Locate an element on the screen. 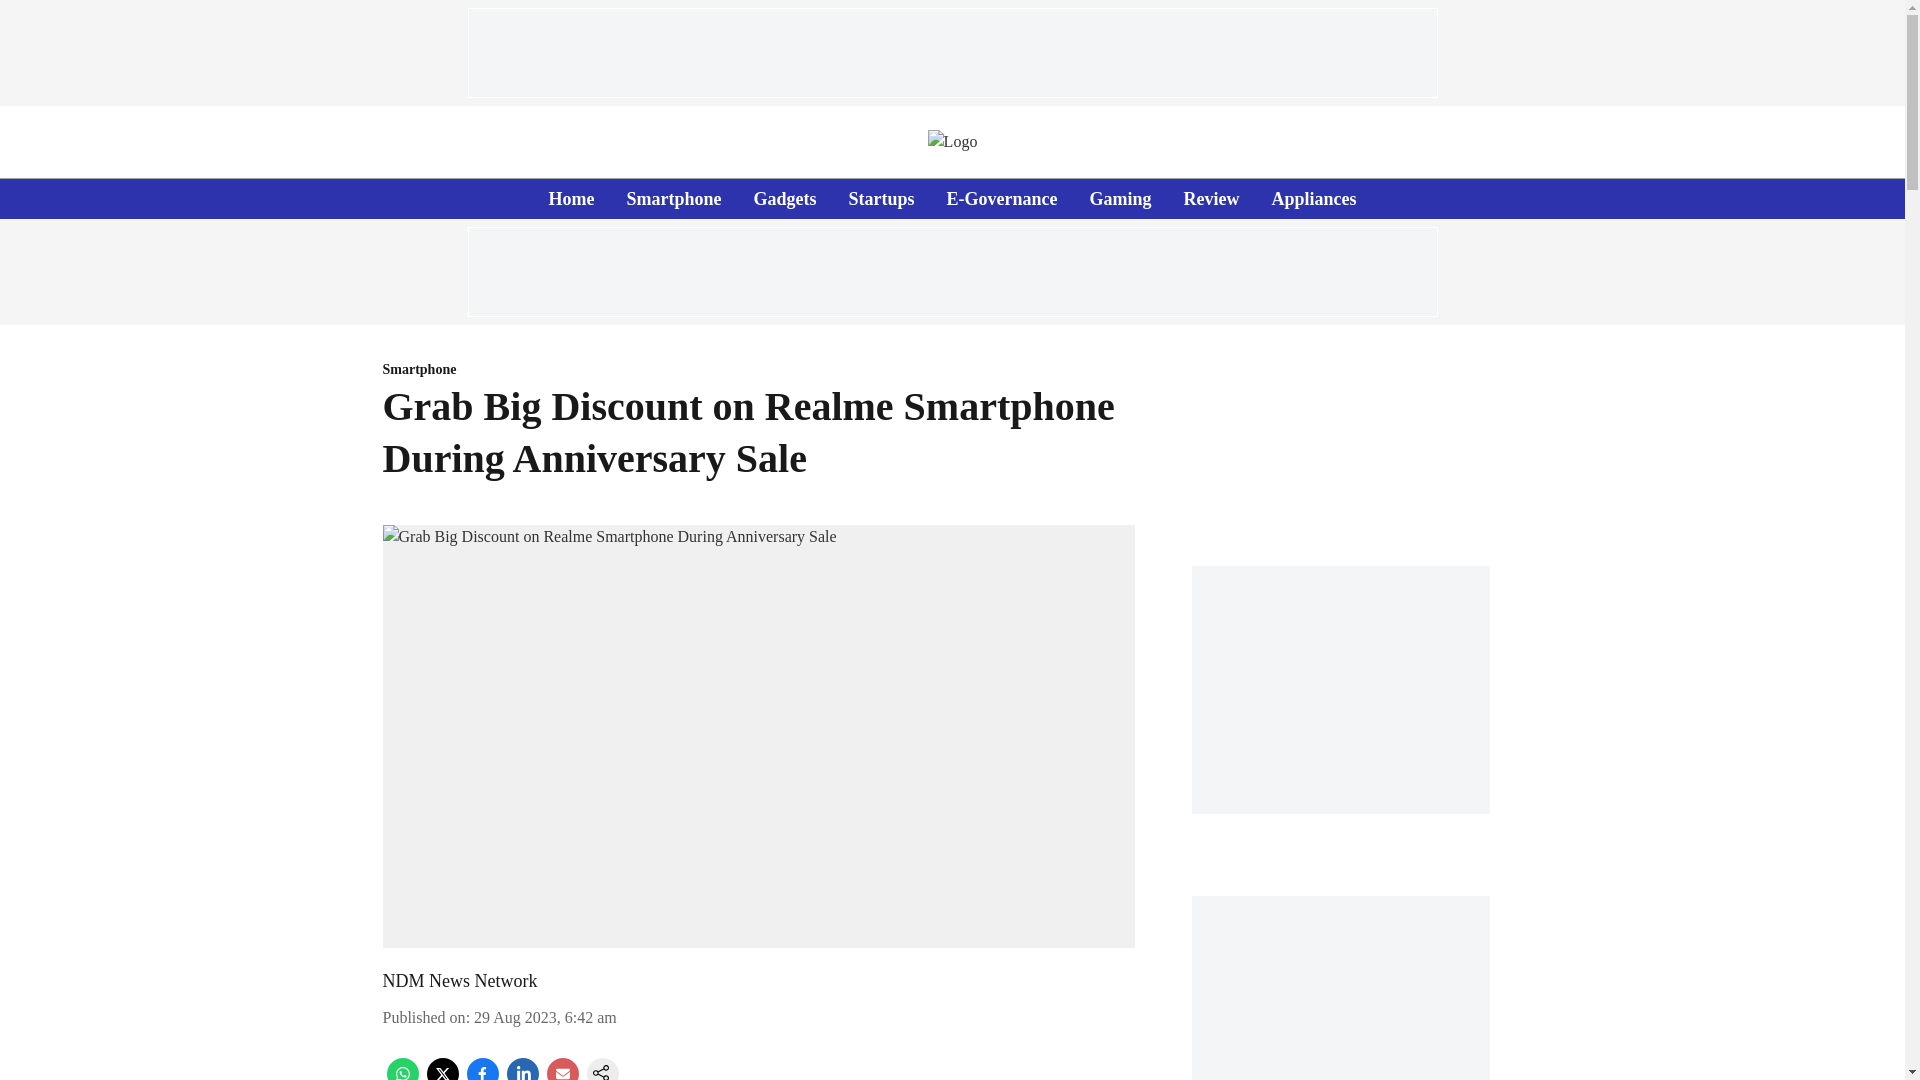  Review is located at coordinates (1212, 198).